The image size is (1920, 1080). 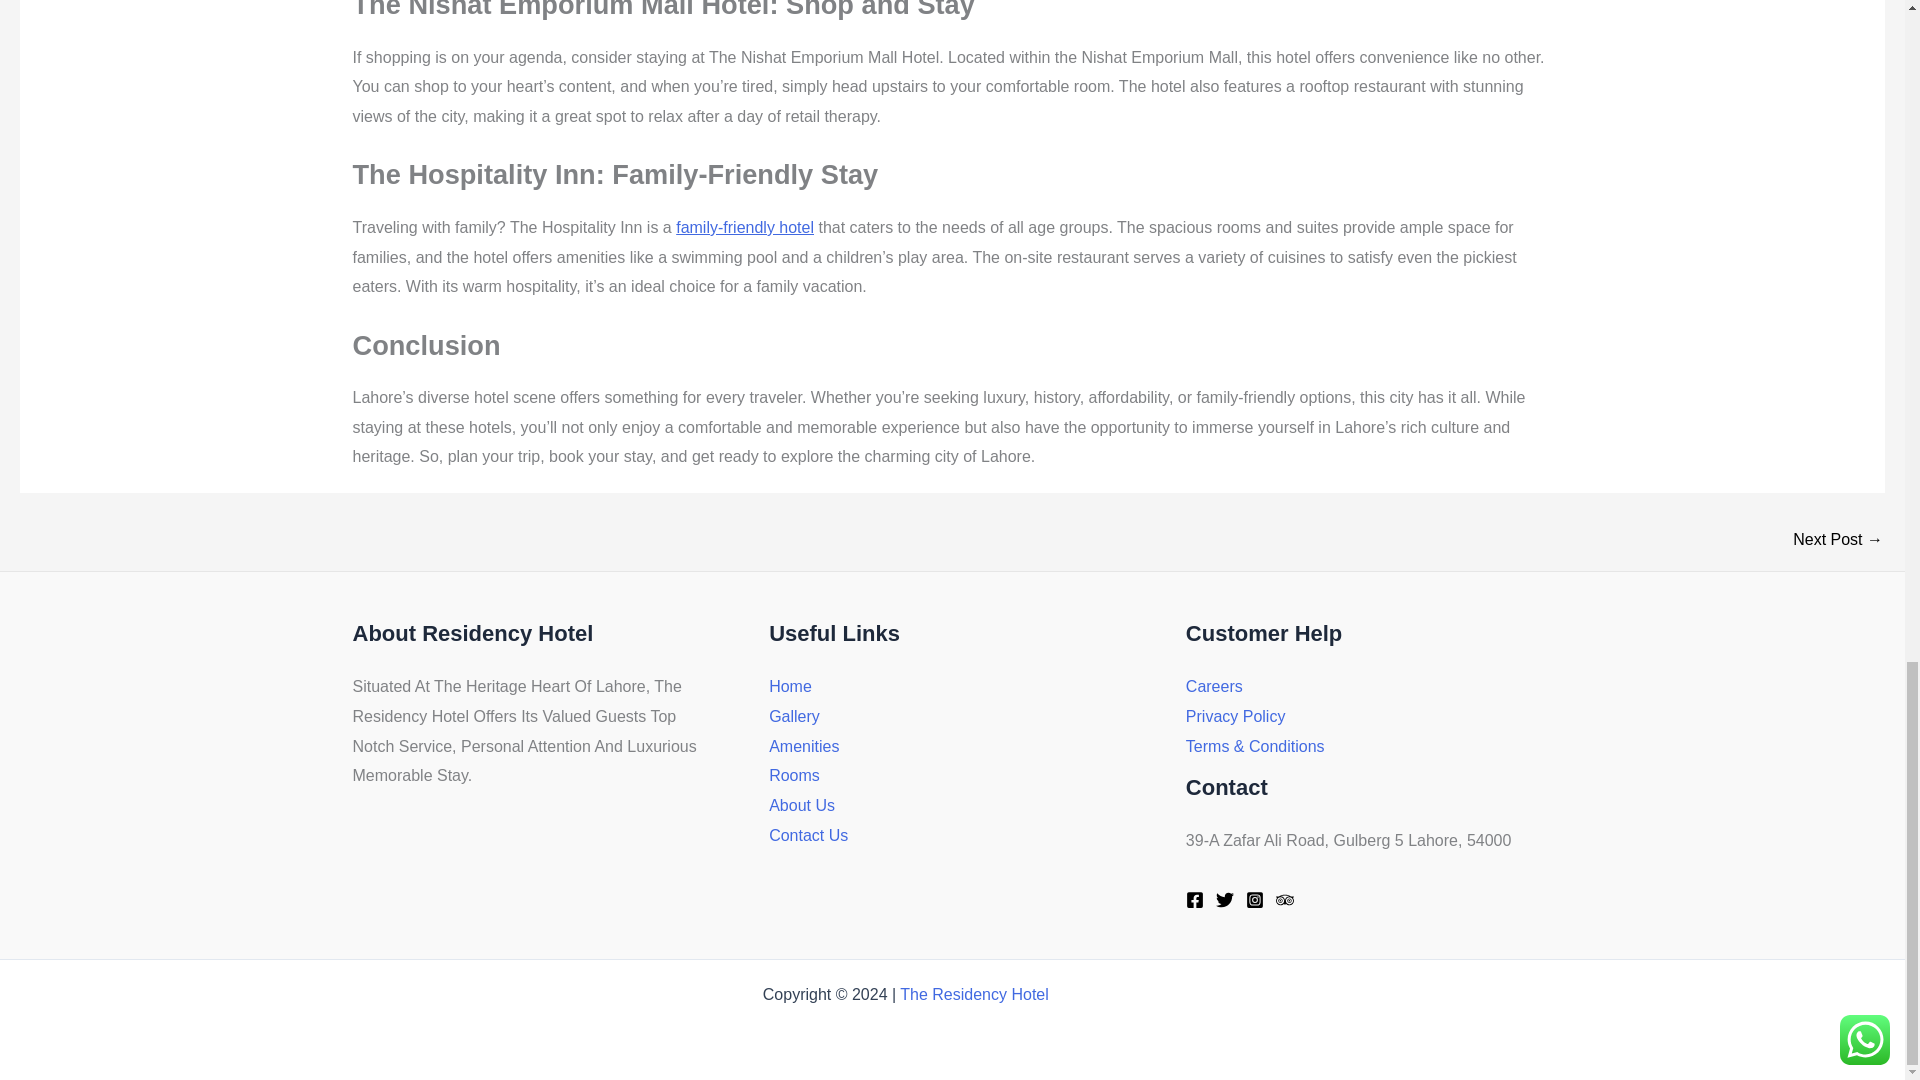 I want to click on Careers, so click(x=1214, y=686).